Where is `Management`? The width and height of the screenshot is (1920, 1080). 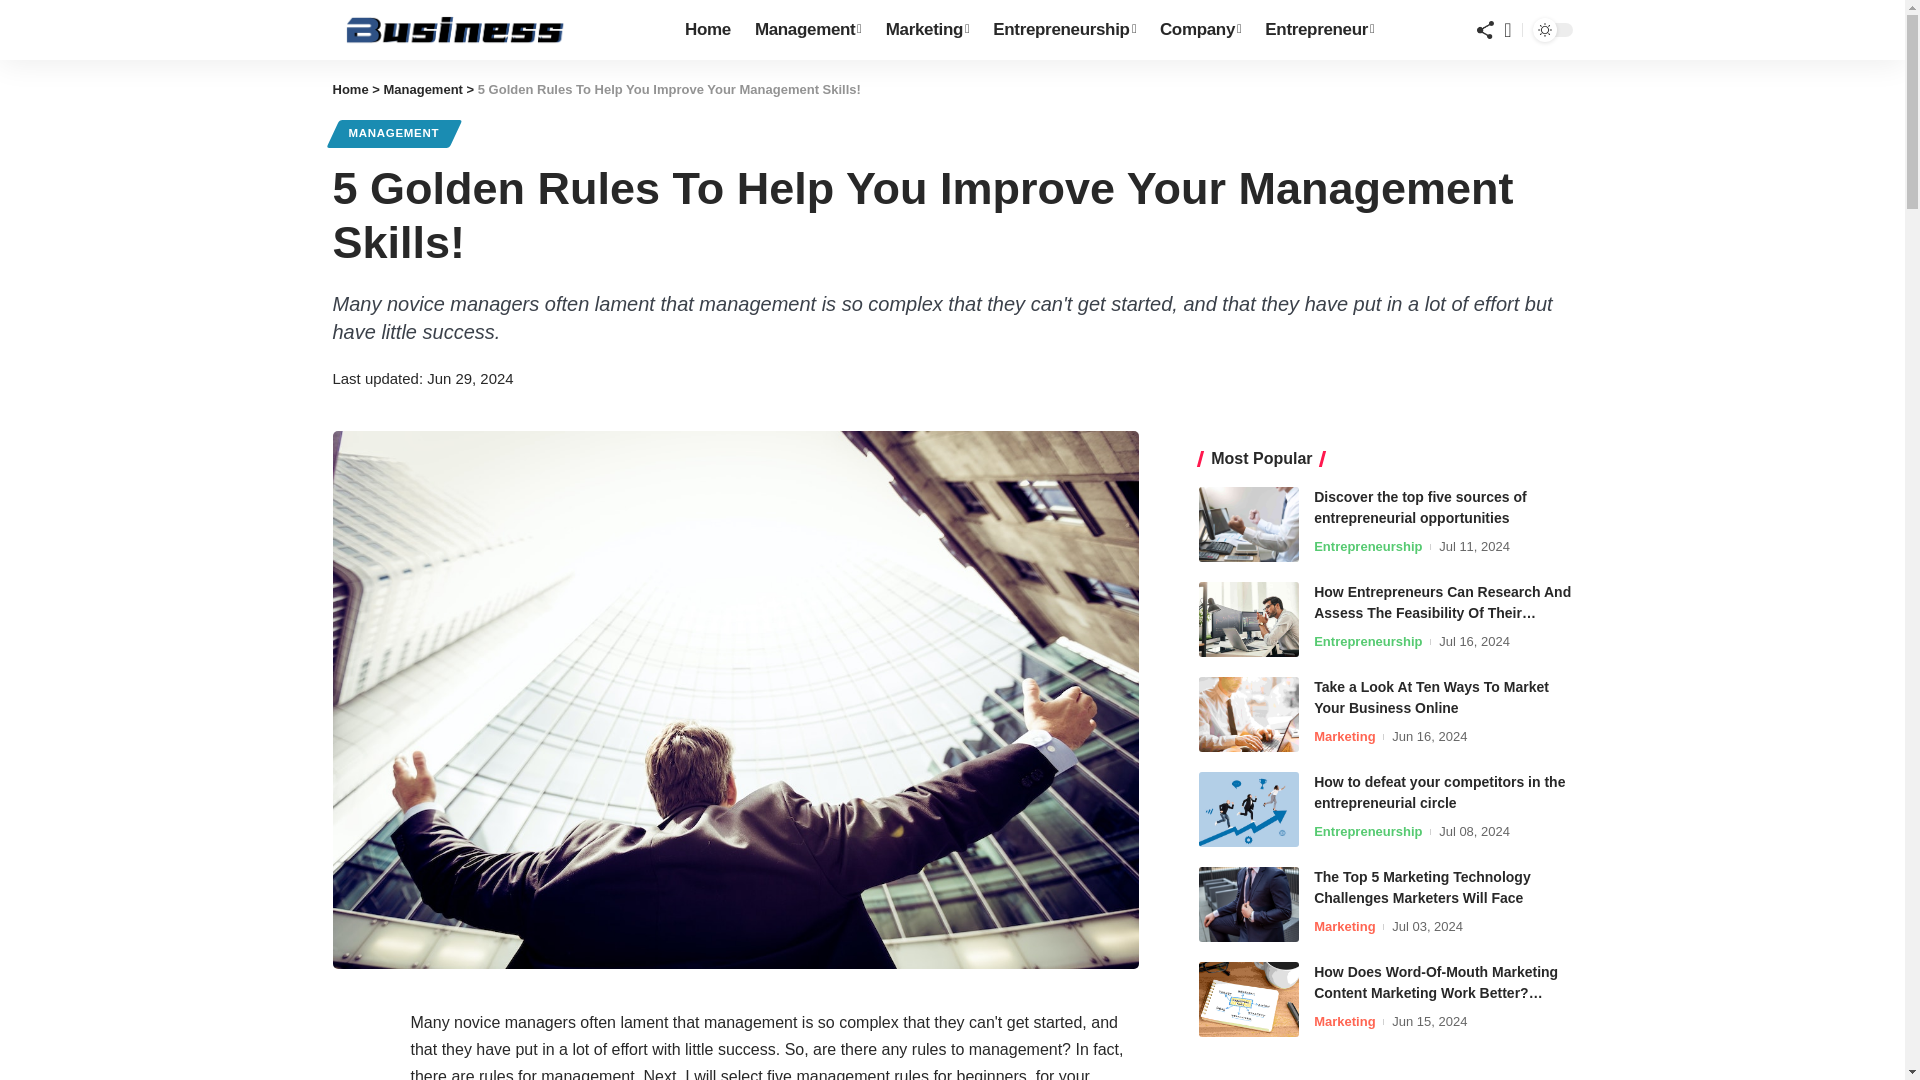 Management is located at coordinates (808, 30).